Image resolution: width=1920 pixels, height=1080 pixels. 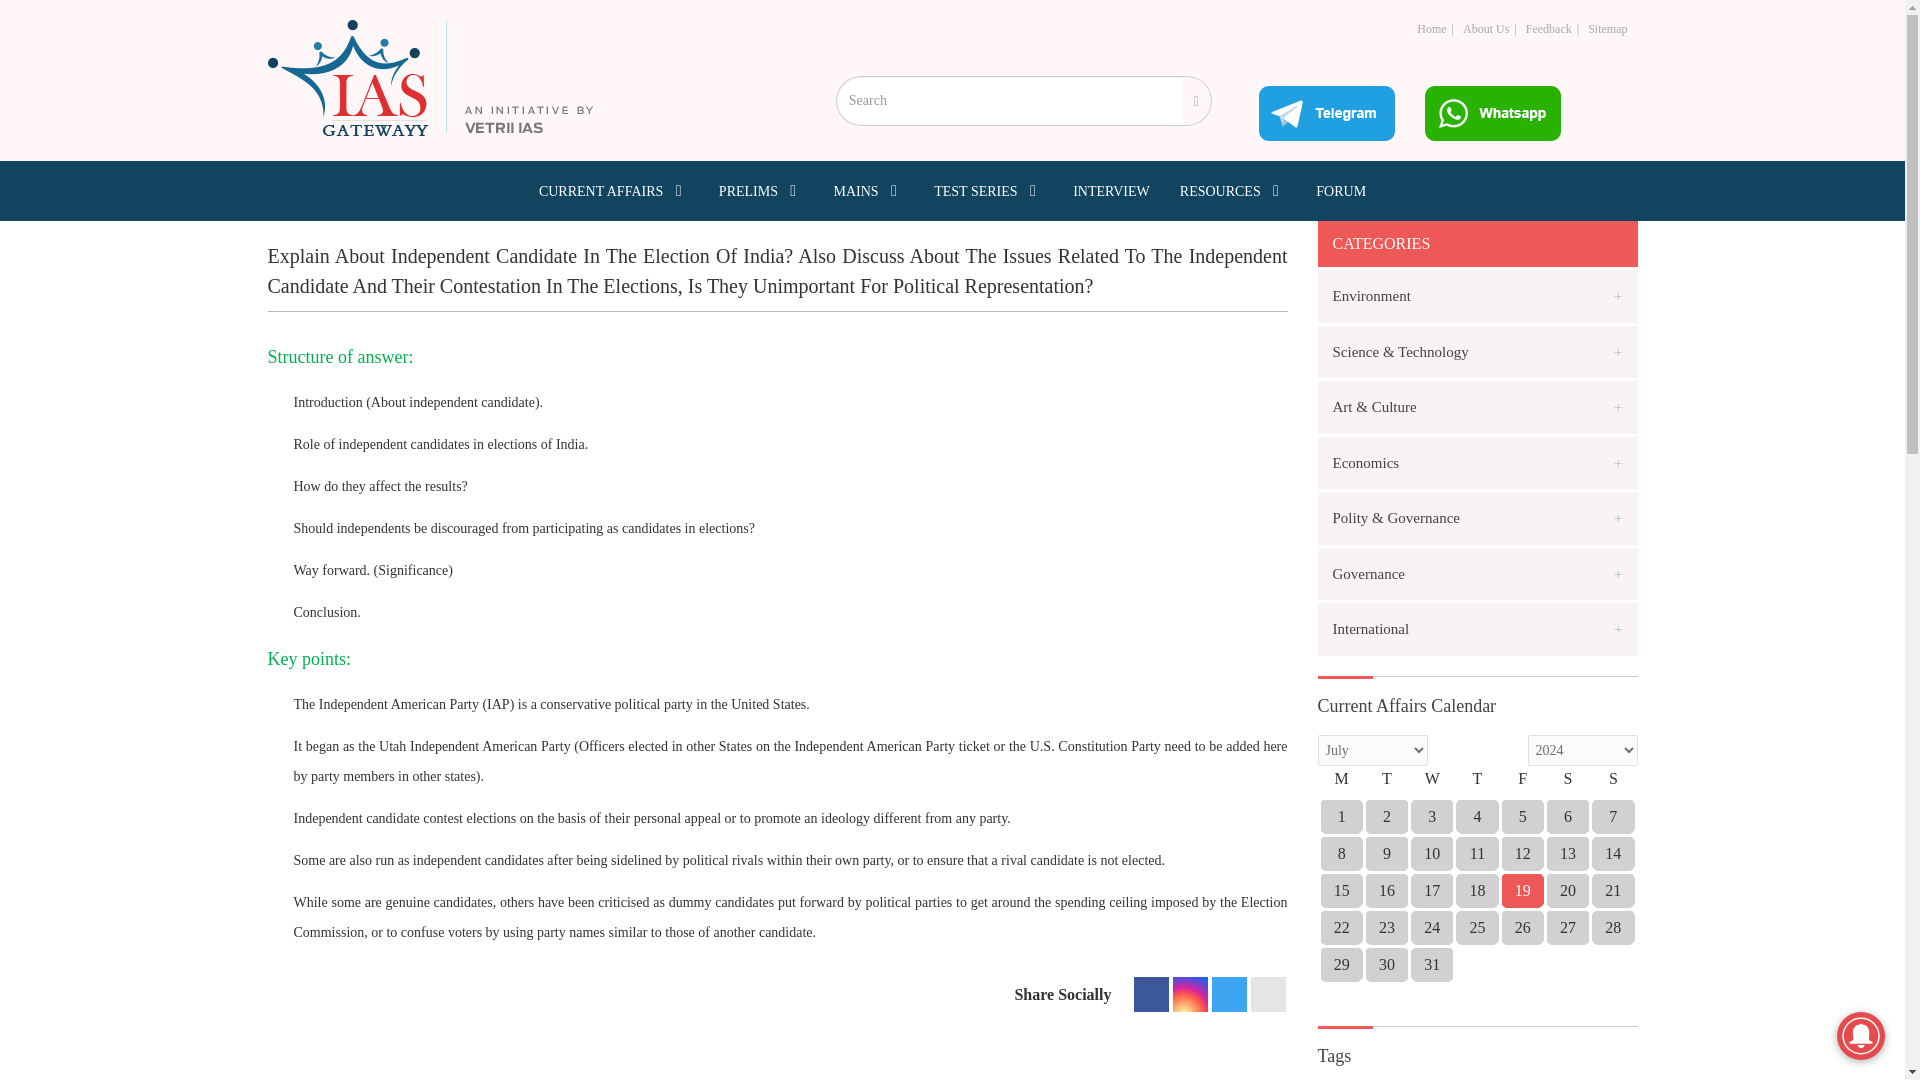 What do you see at coordinates (614, 190) in the screenshot?
I see `CURRENT AFFAIRS` at bounding box center [614, 190].